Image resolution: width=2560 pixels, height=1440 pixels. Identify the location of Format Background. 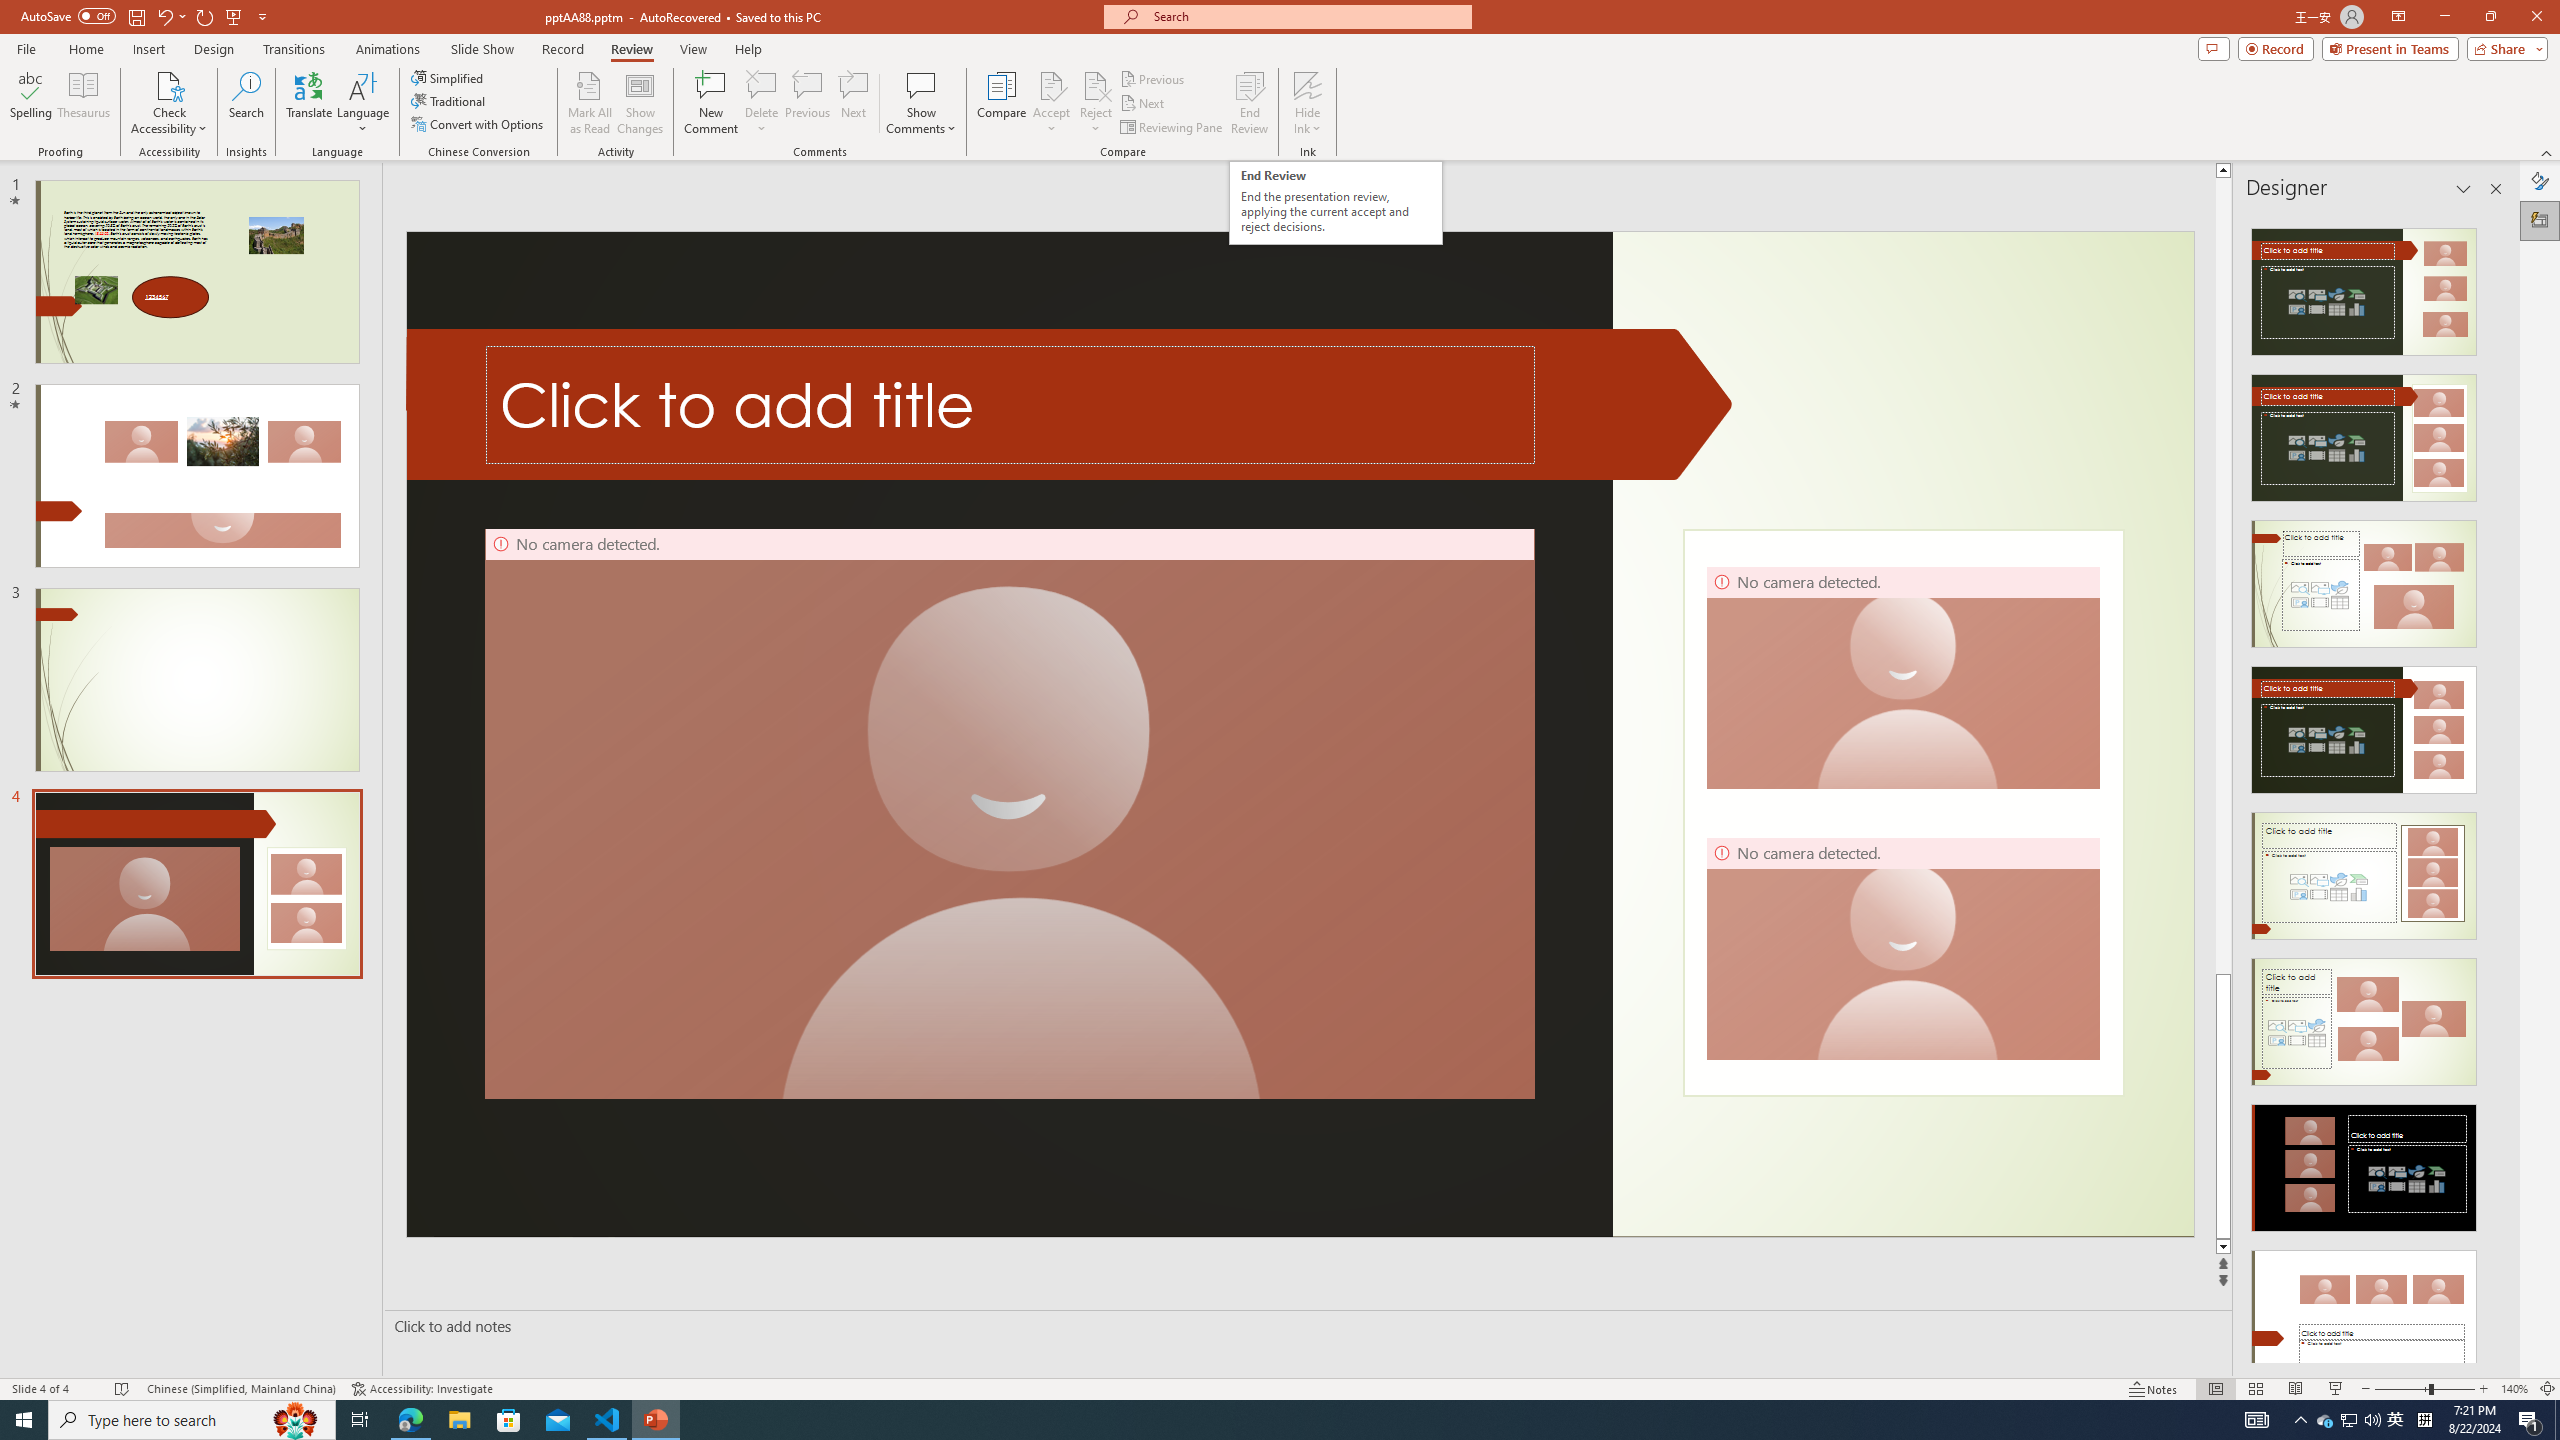
(2540, 181).